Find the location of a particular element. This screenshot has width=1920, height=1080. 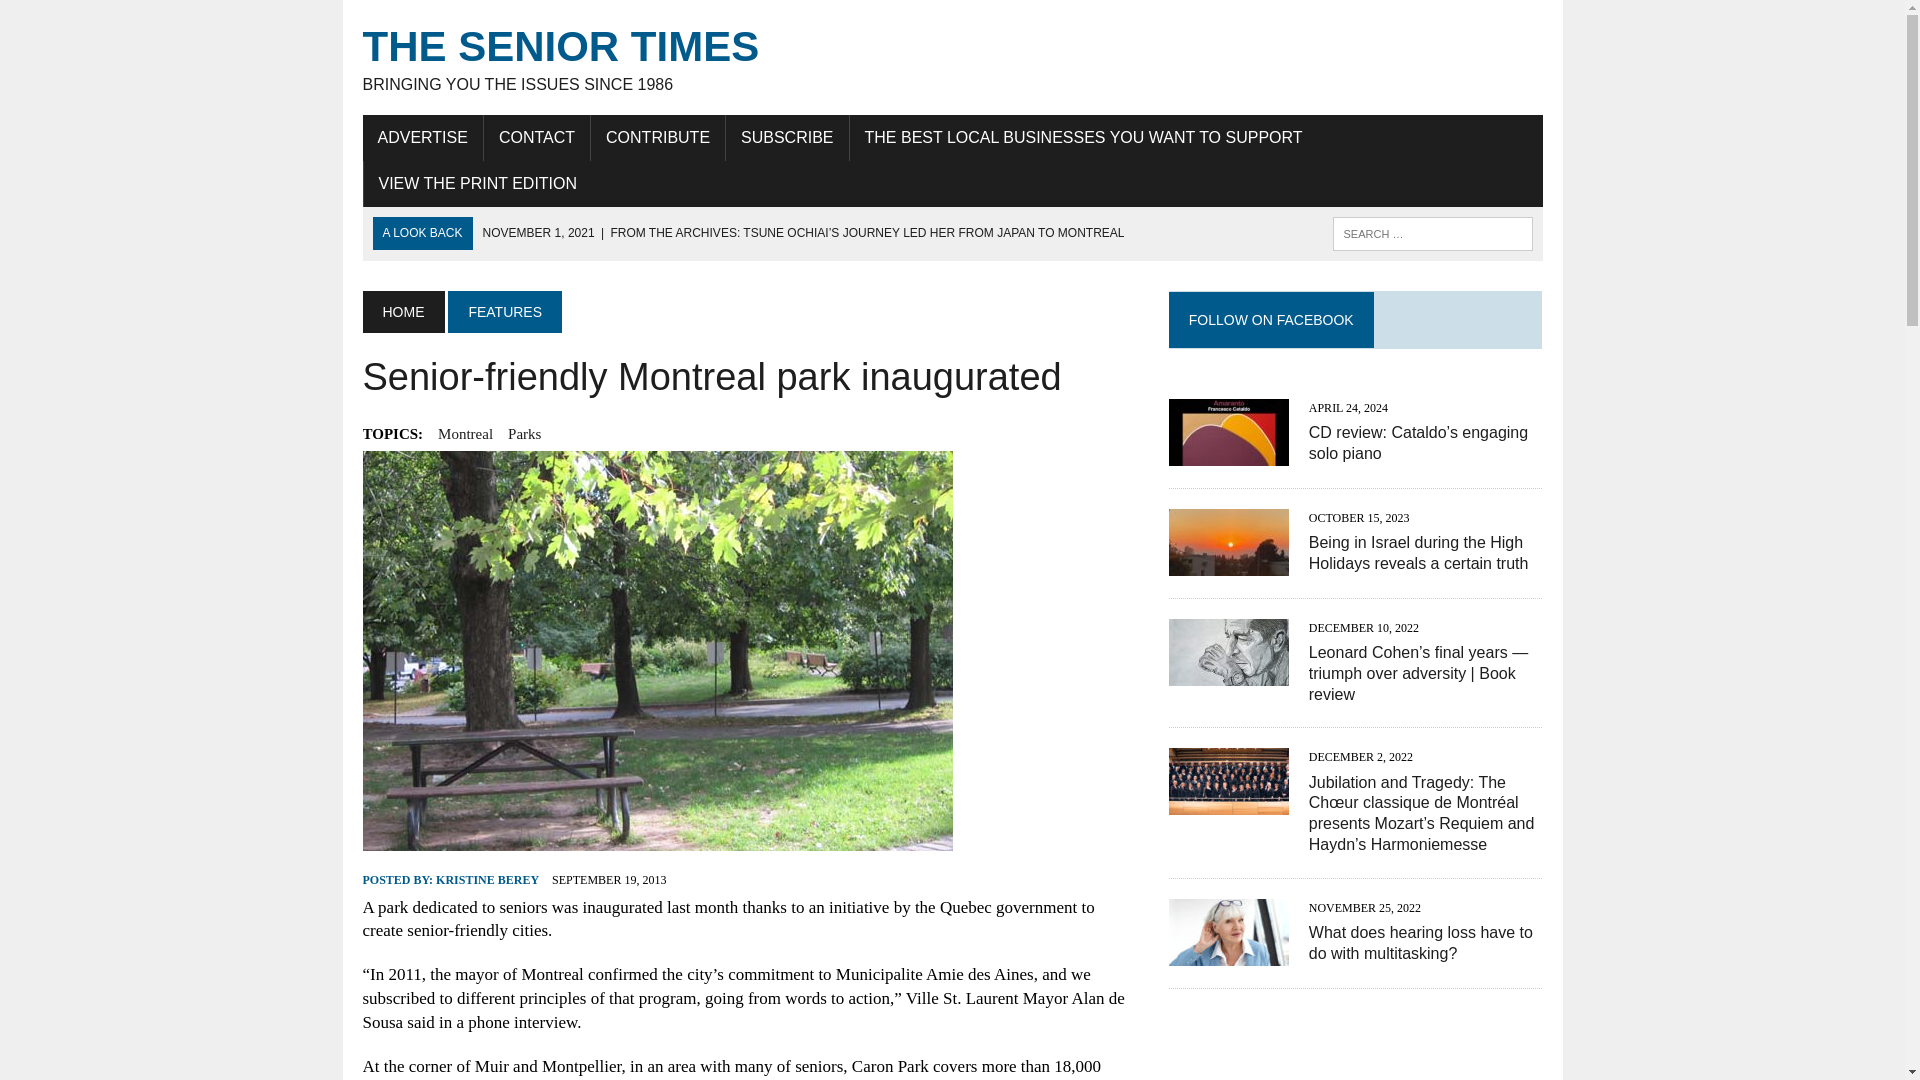

Search is located at coordinates (100, 19).